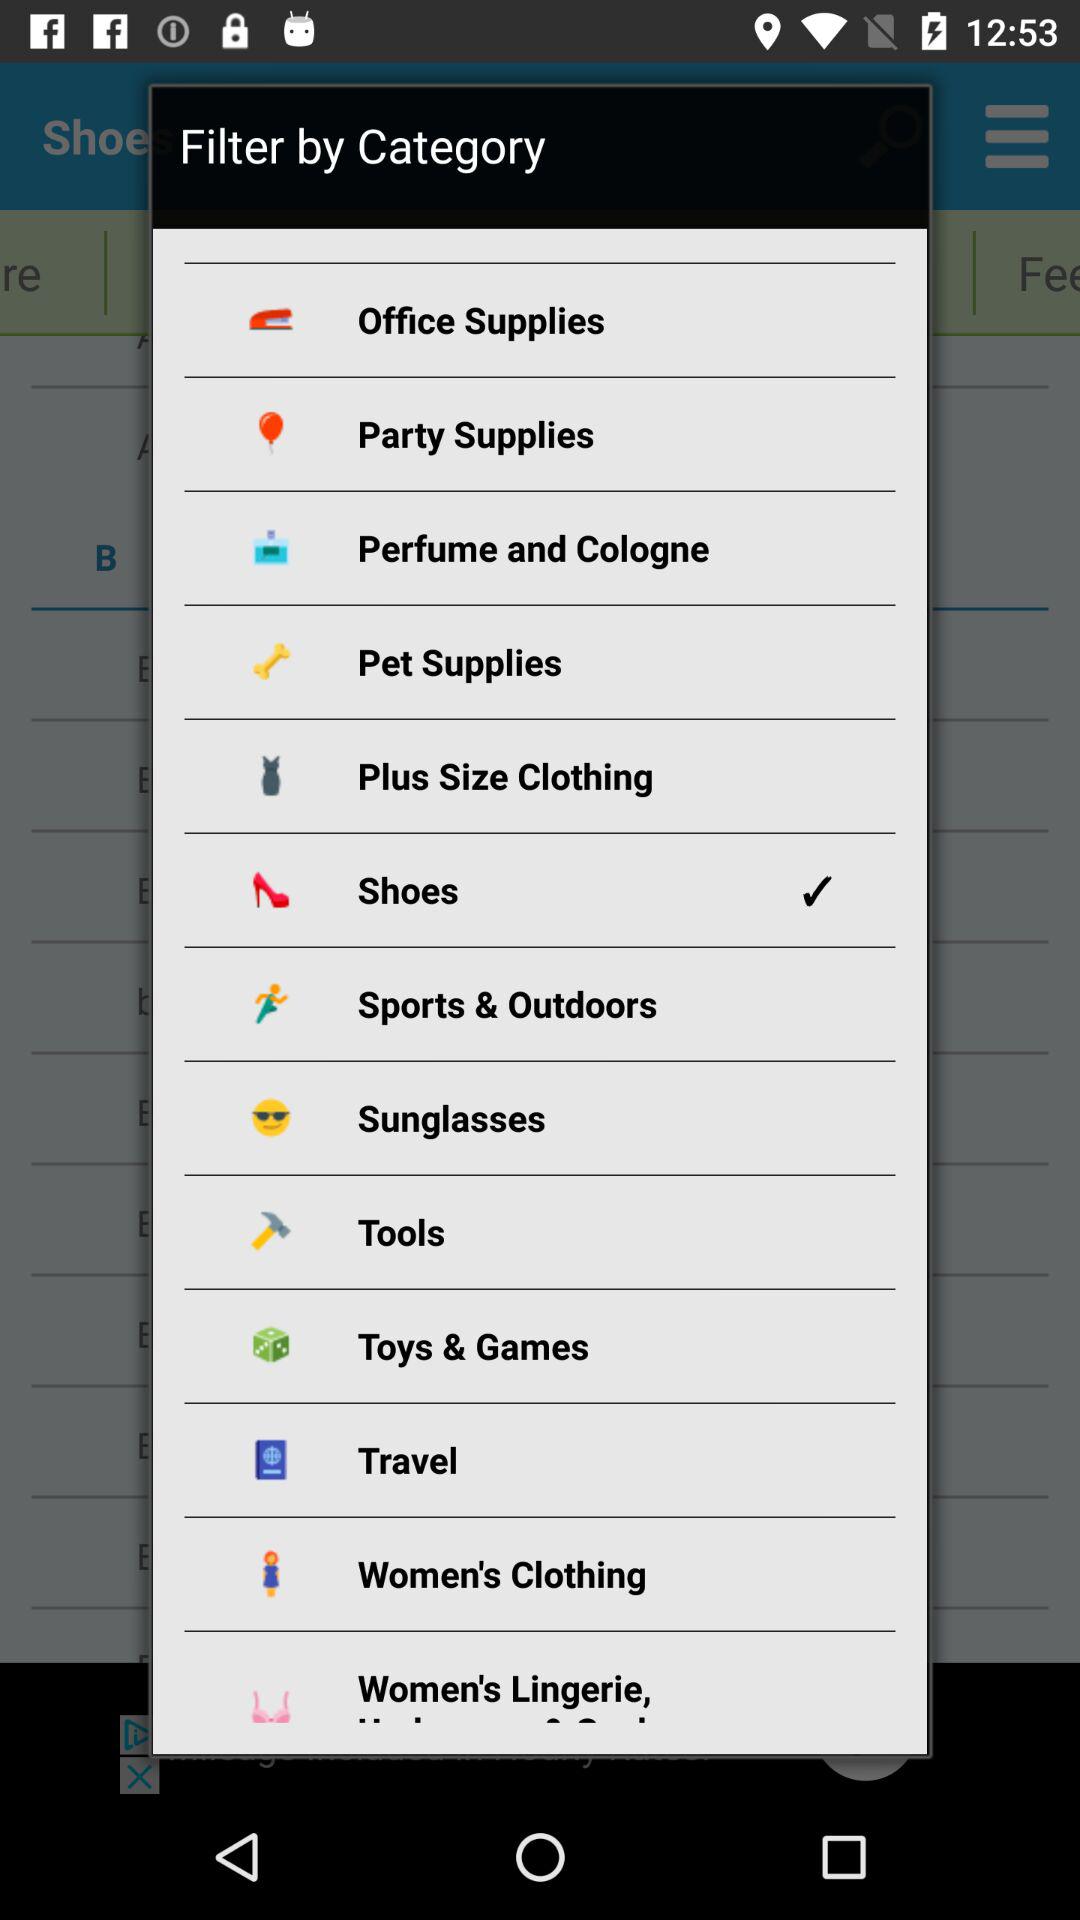 Image resolution: width=1080 pixels, height=1920 pixels. I want to click on press toys & games app, so click(564, 1346).